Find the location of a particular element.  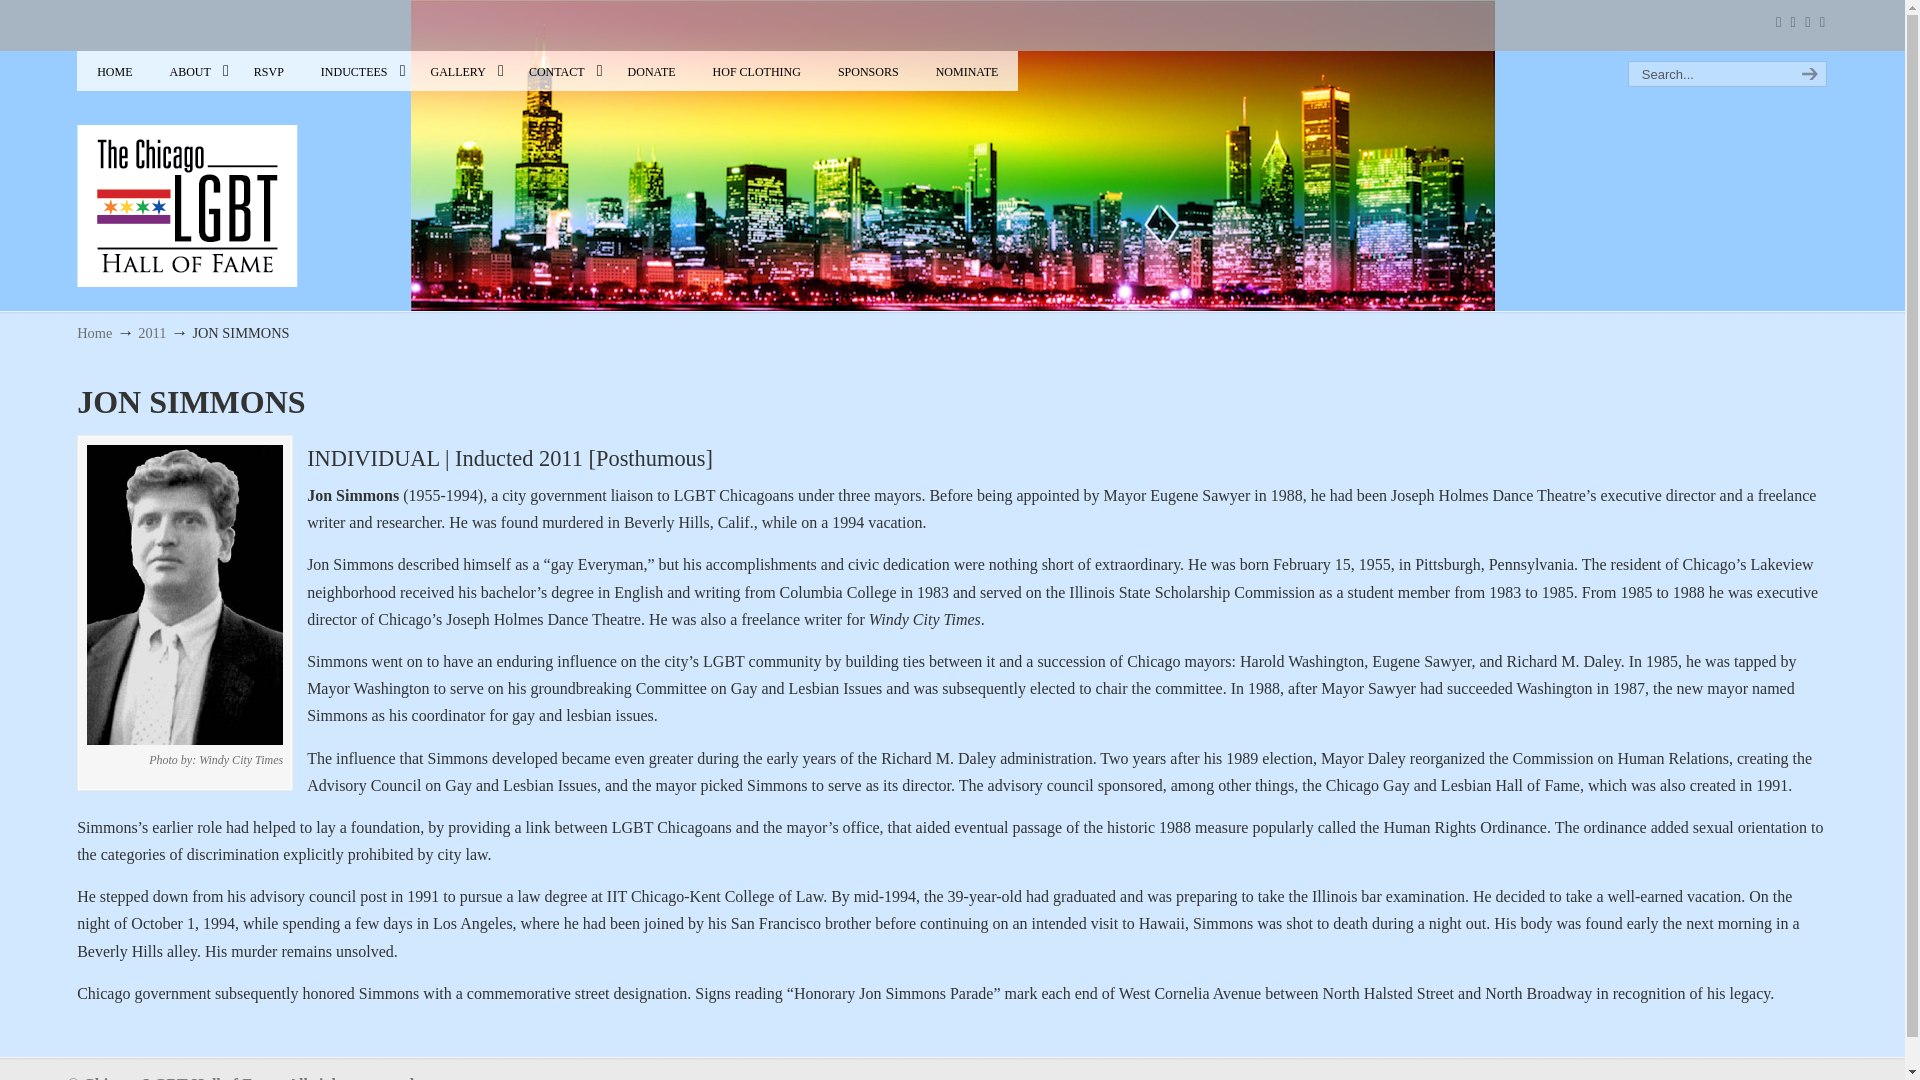

HOME is located at coordinates (114, 71).